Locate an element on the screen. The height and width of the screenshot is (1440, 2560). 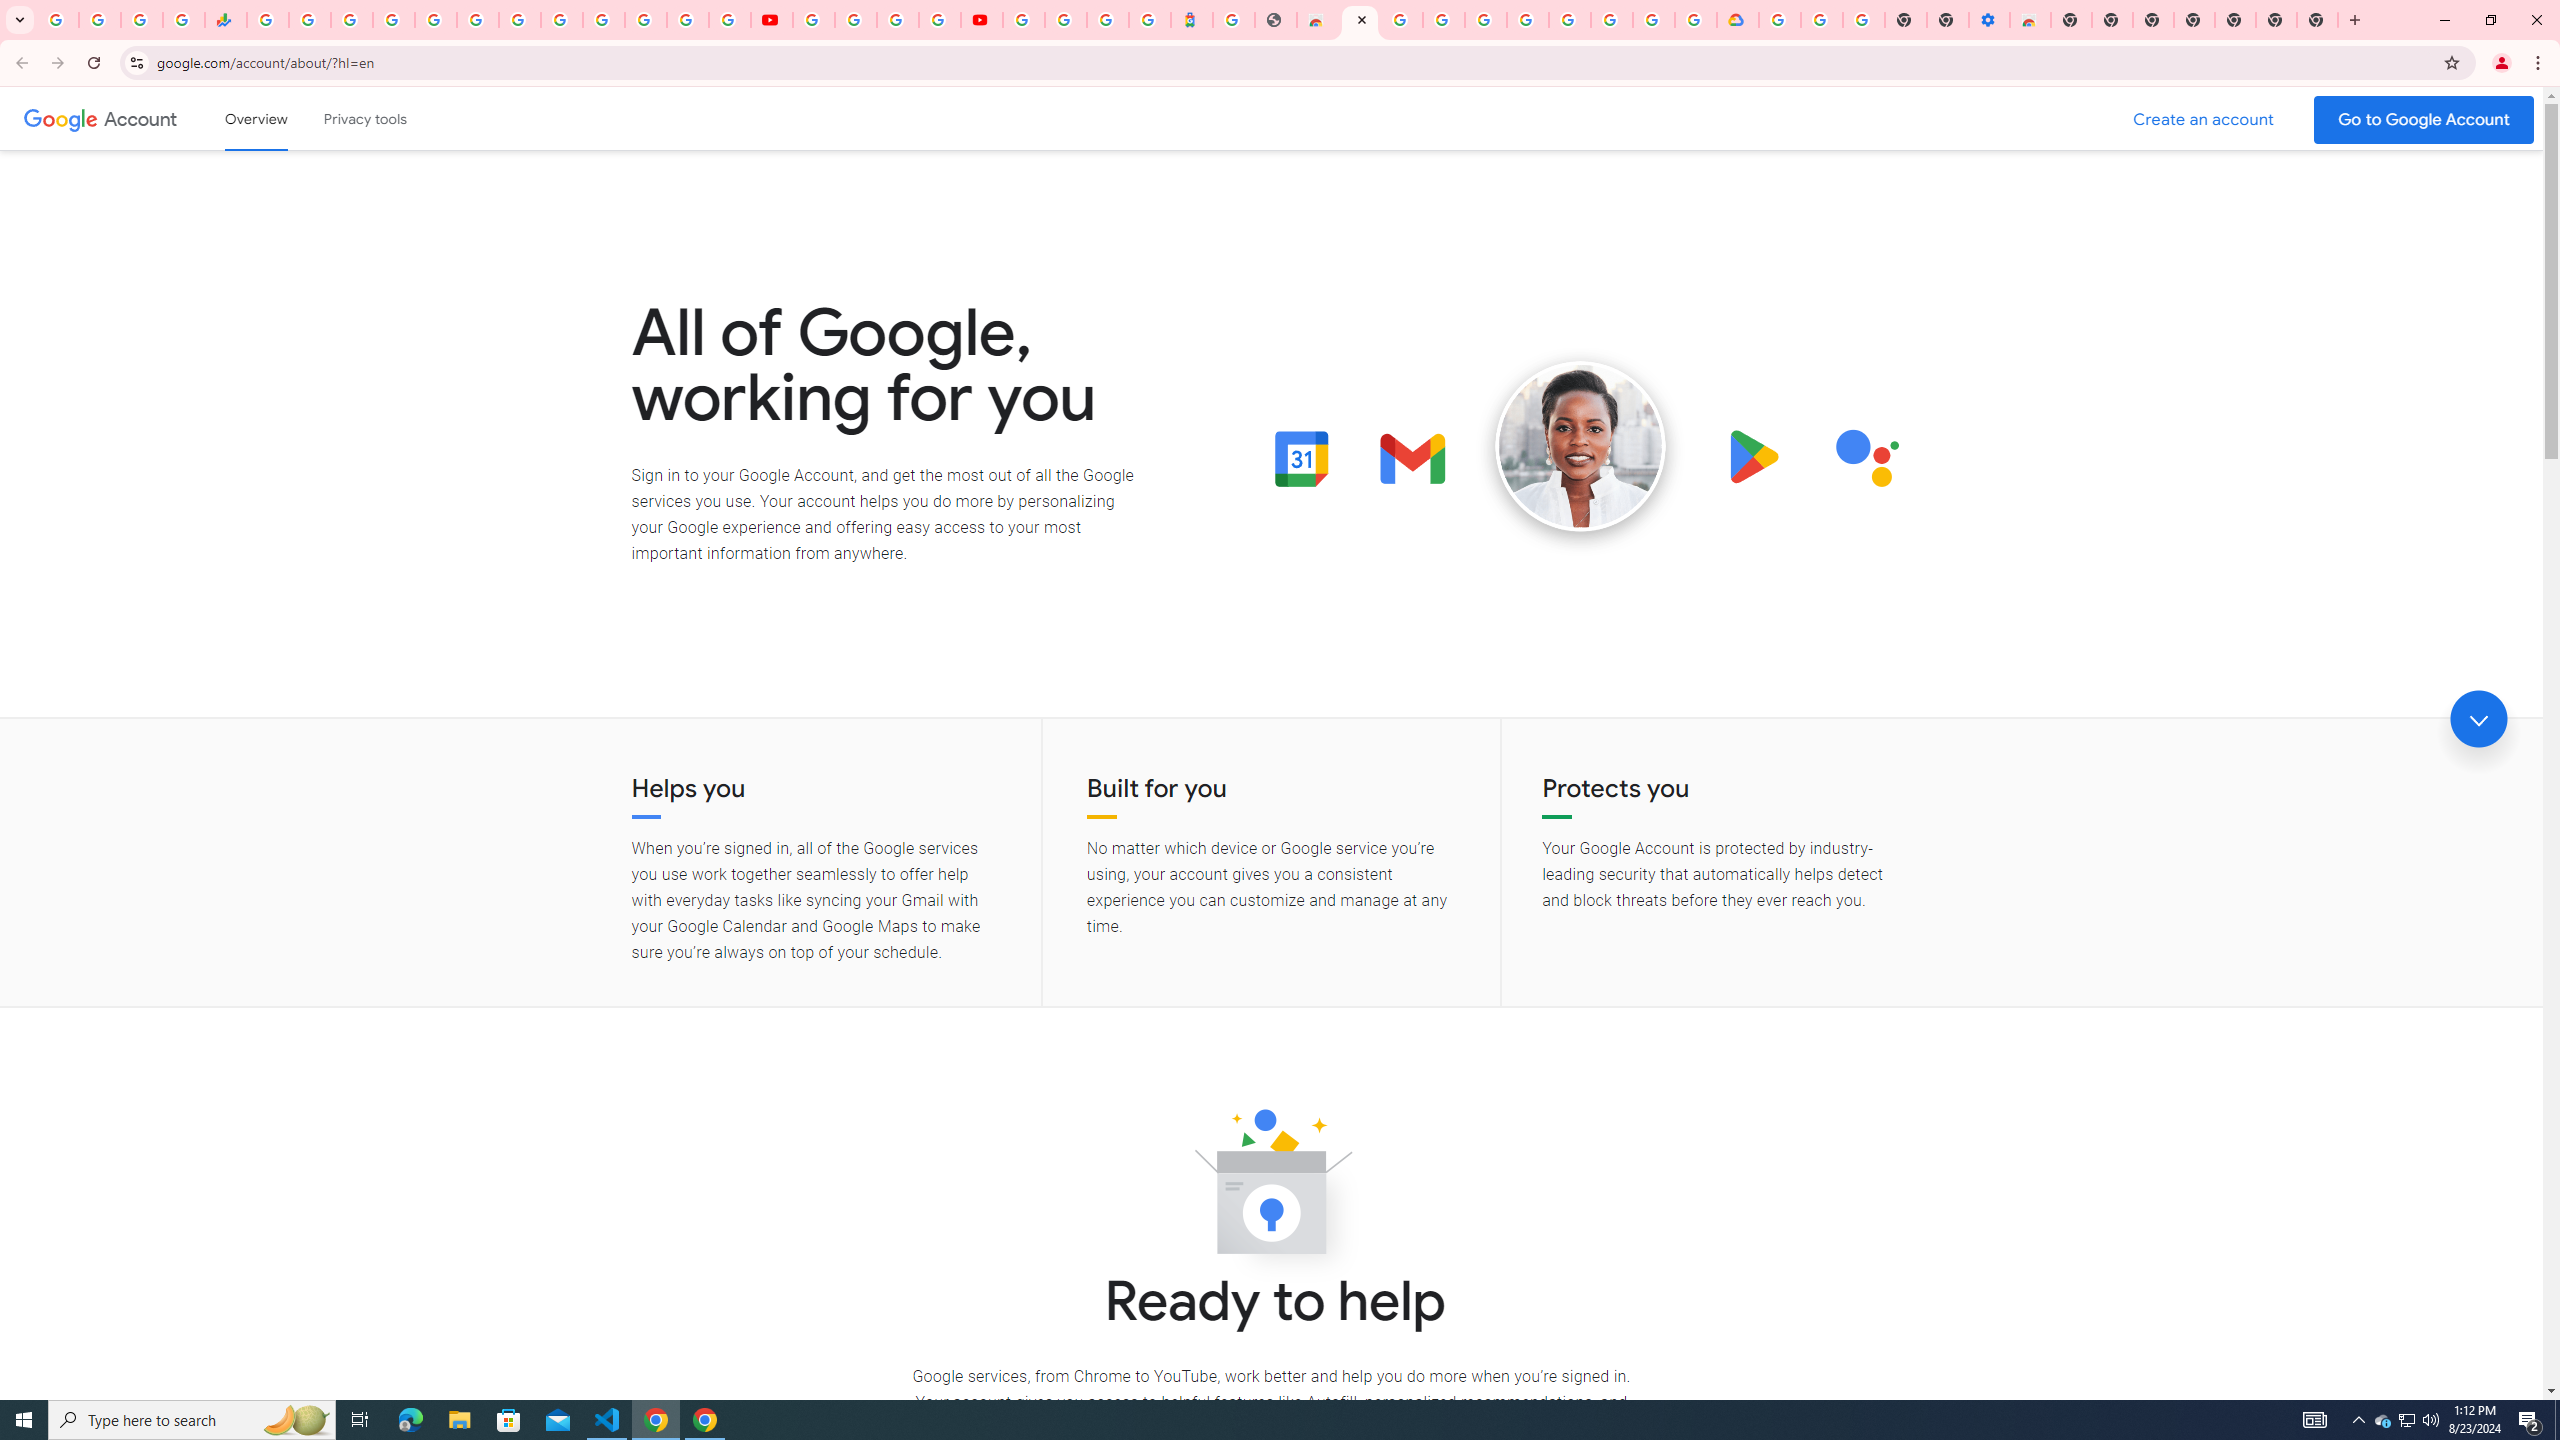
Google logo is located at coordinates (60, 118).